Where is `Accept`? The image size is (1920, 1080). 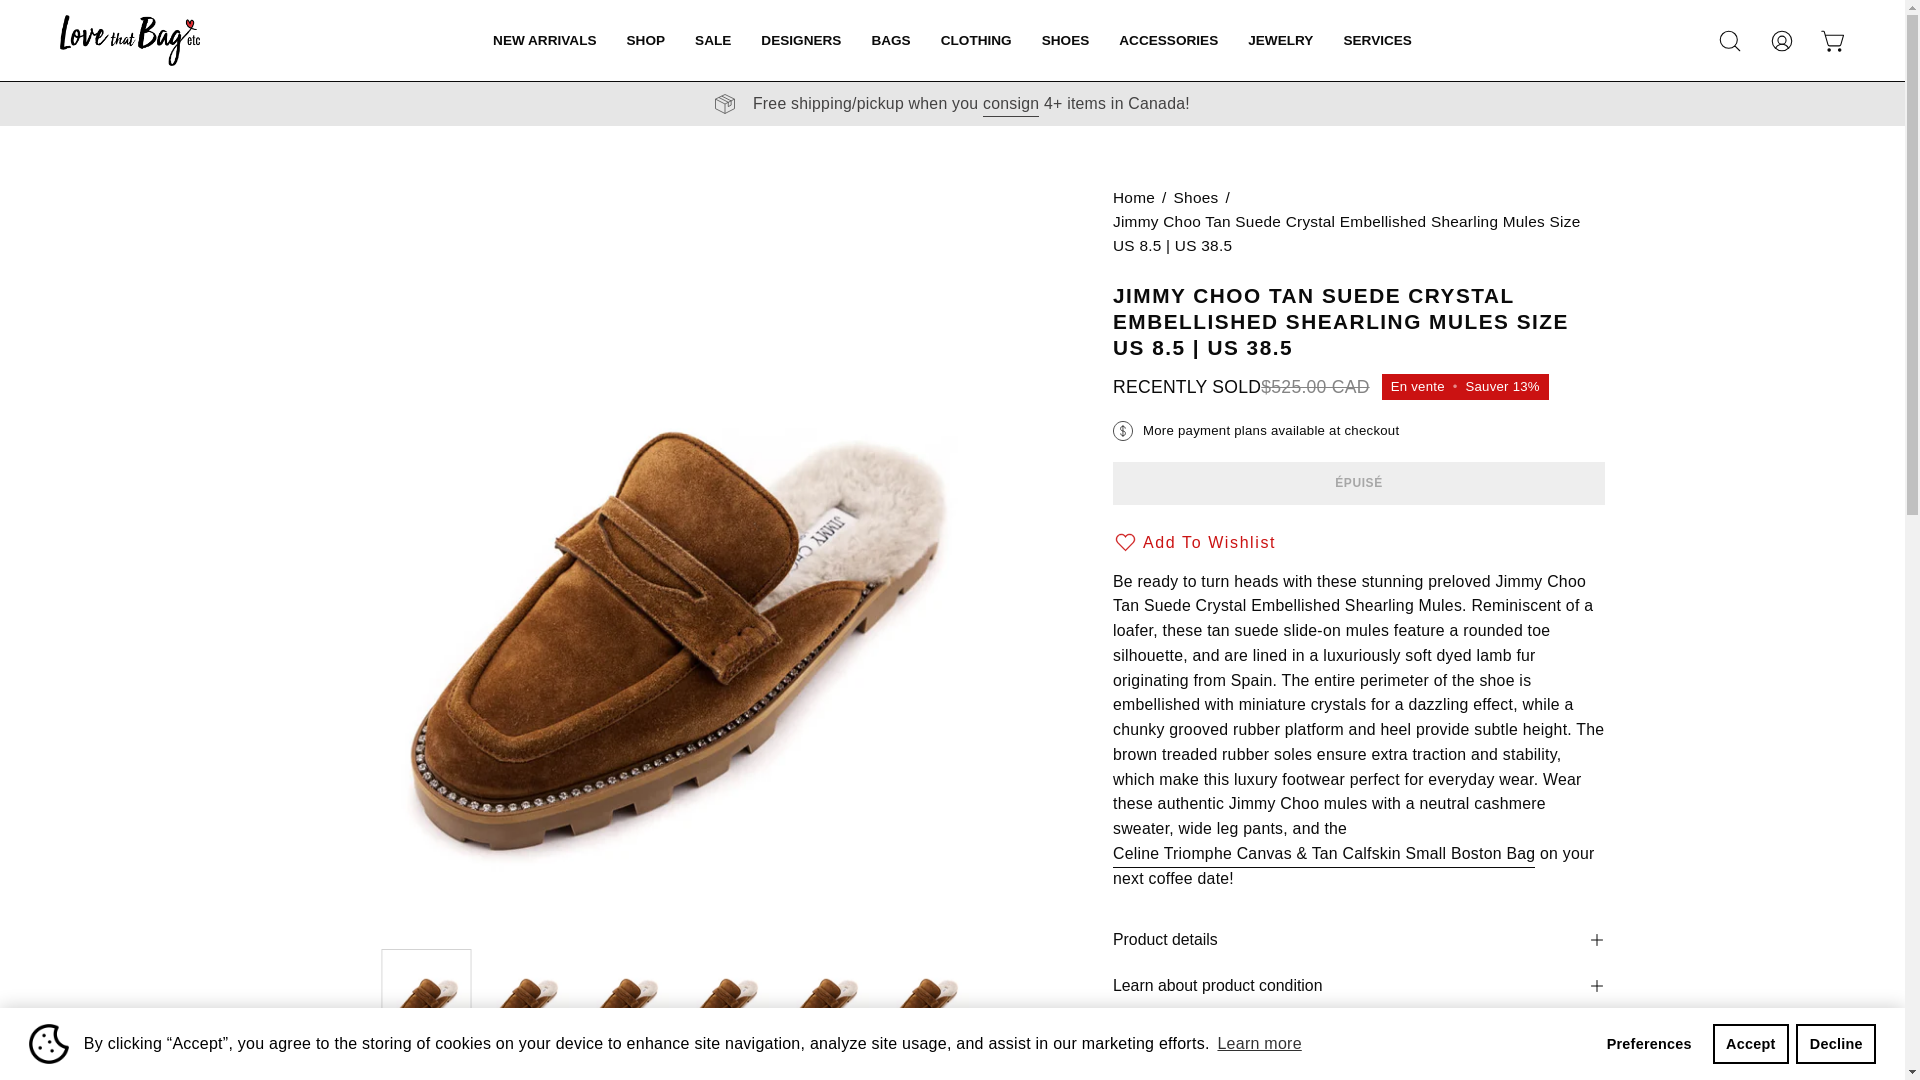 Accept is located at coordinates (1750, 1043).